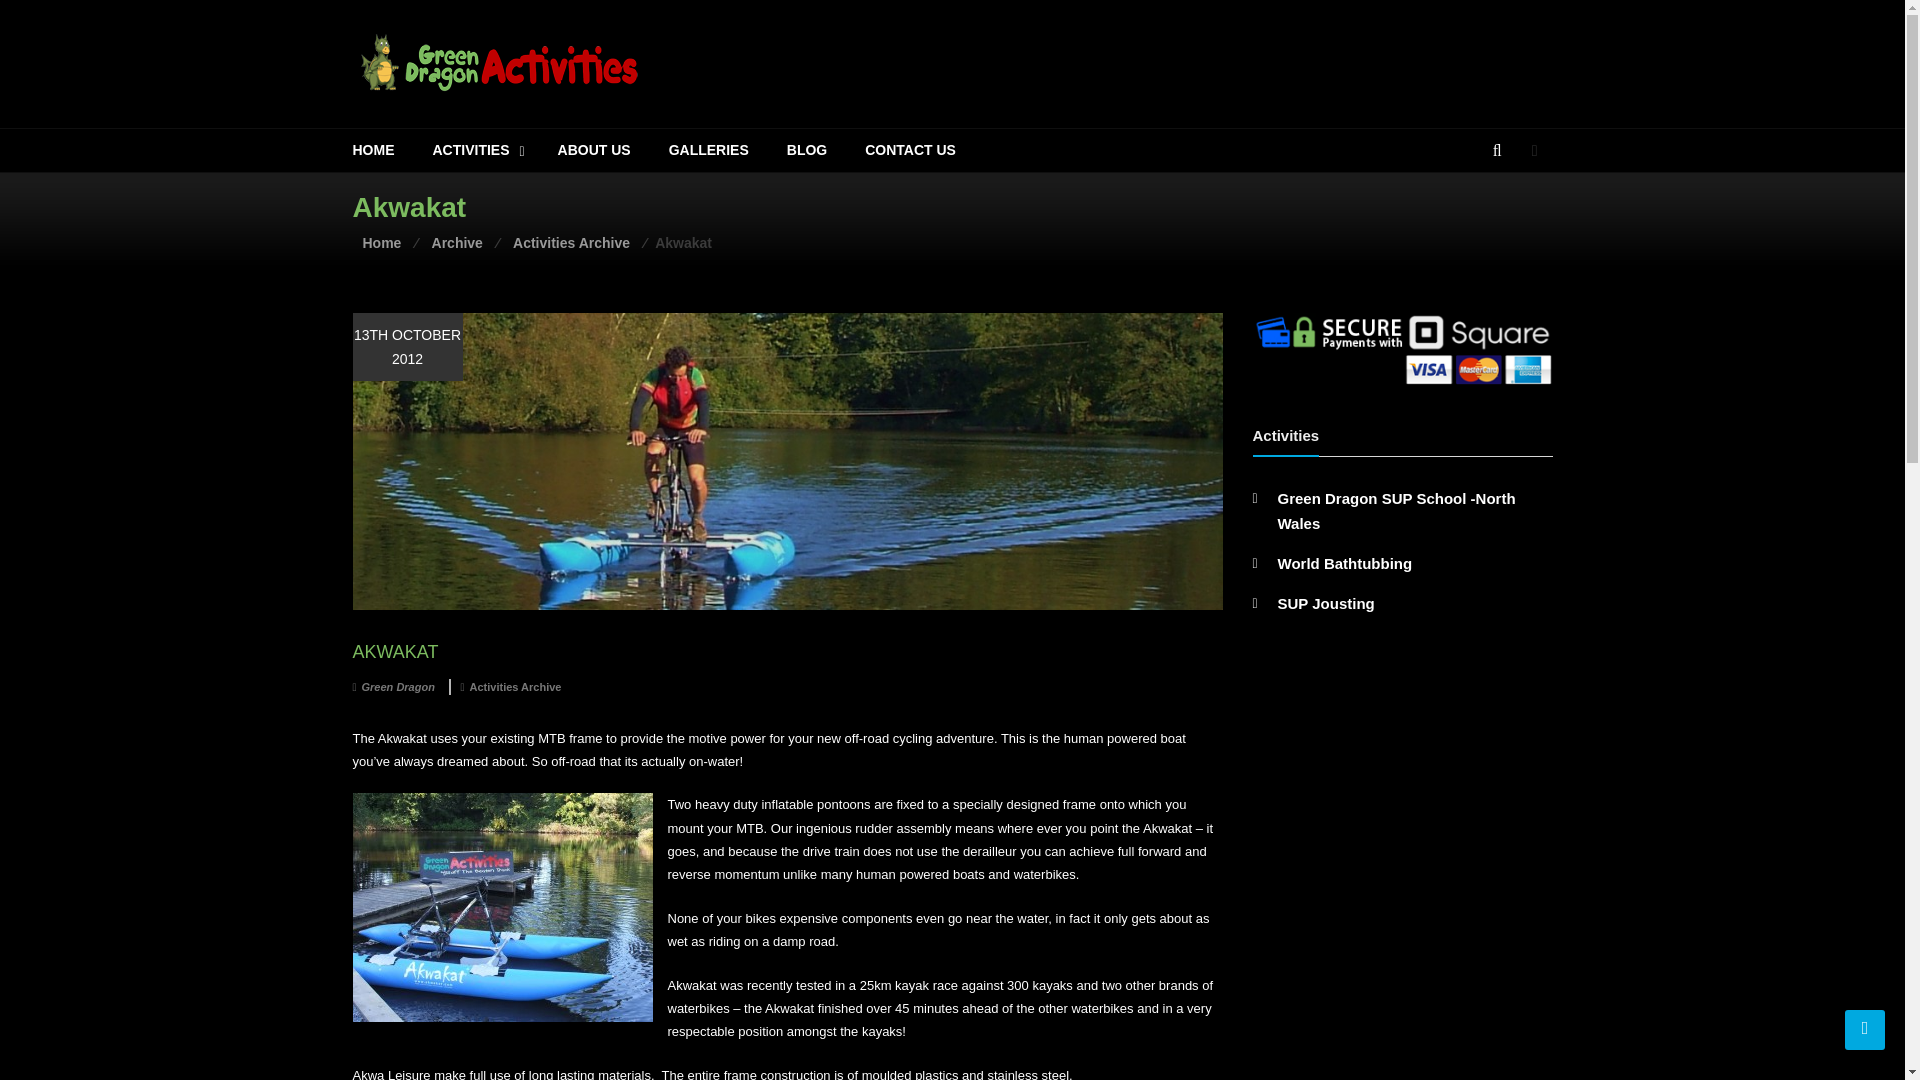  I want to click on HOME, so click(372, 150).